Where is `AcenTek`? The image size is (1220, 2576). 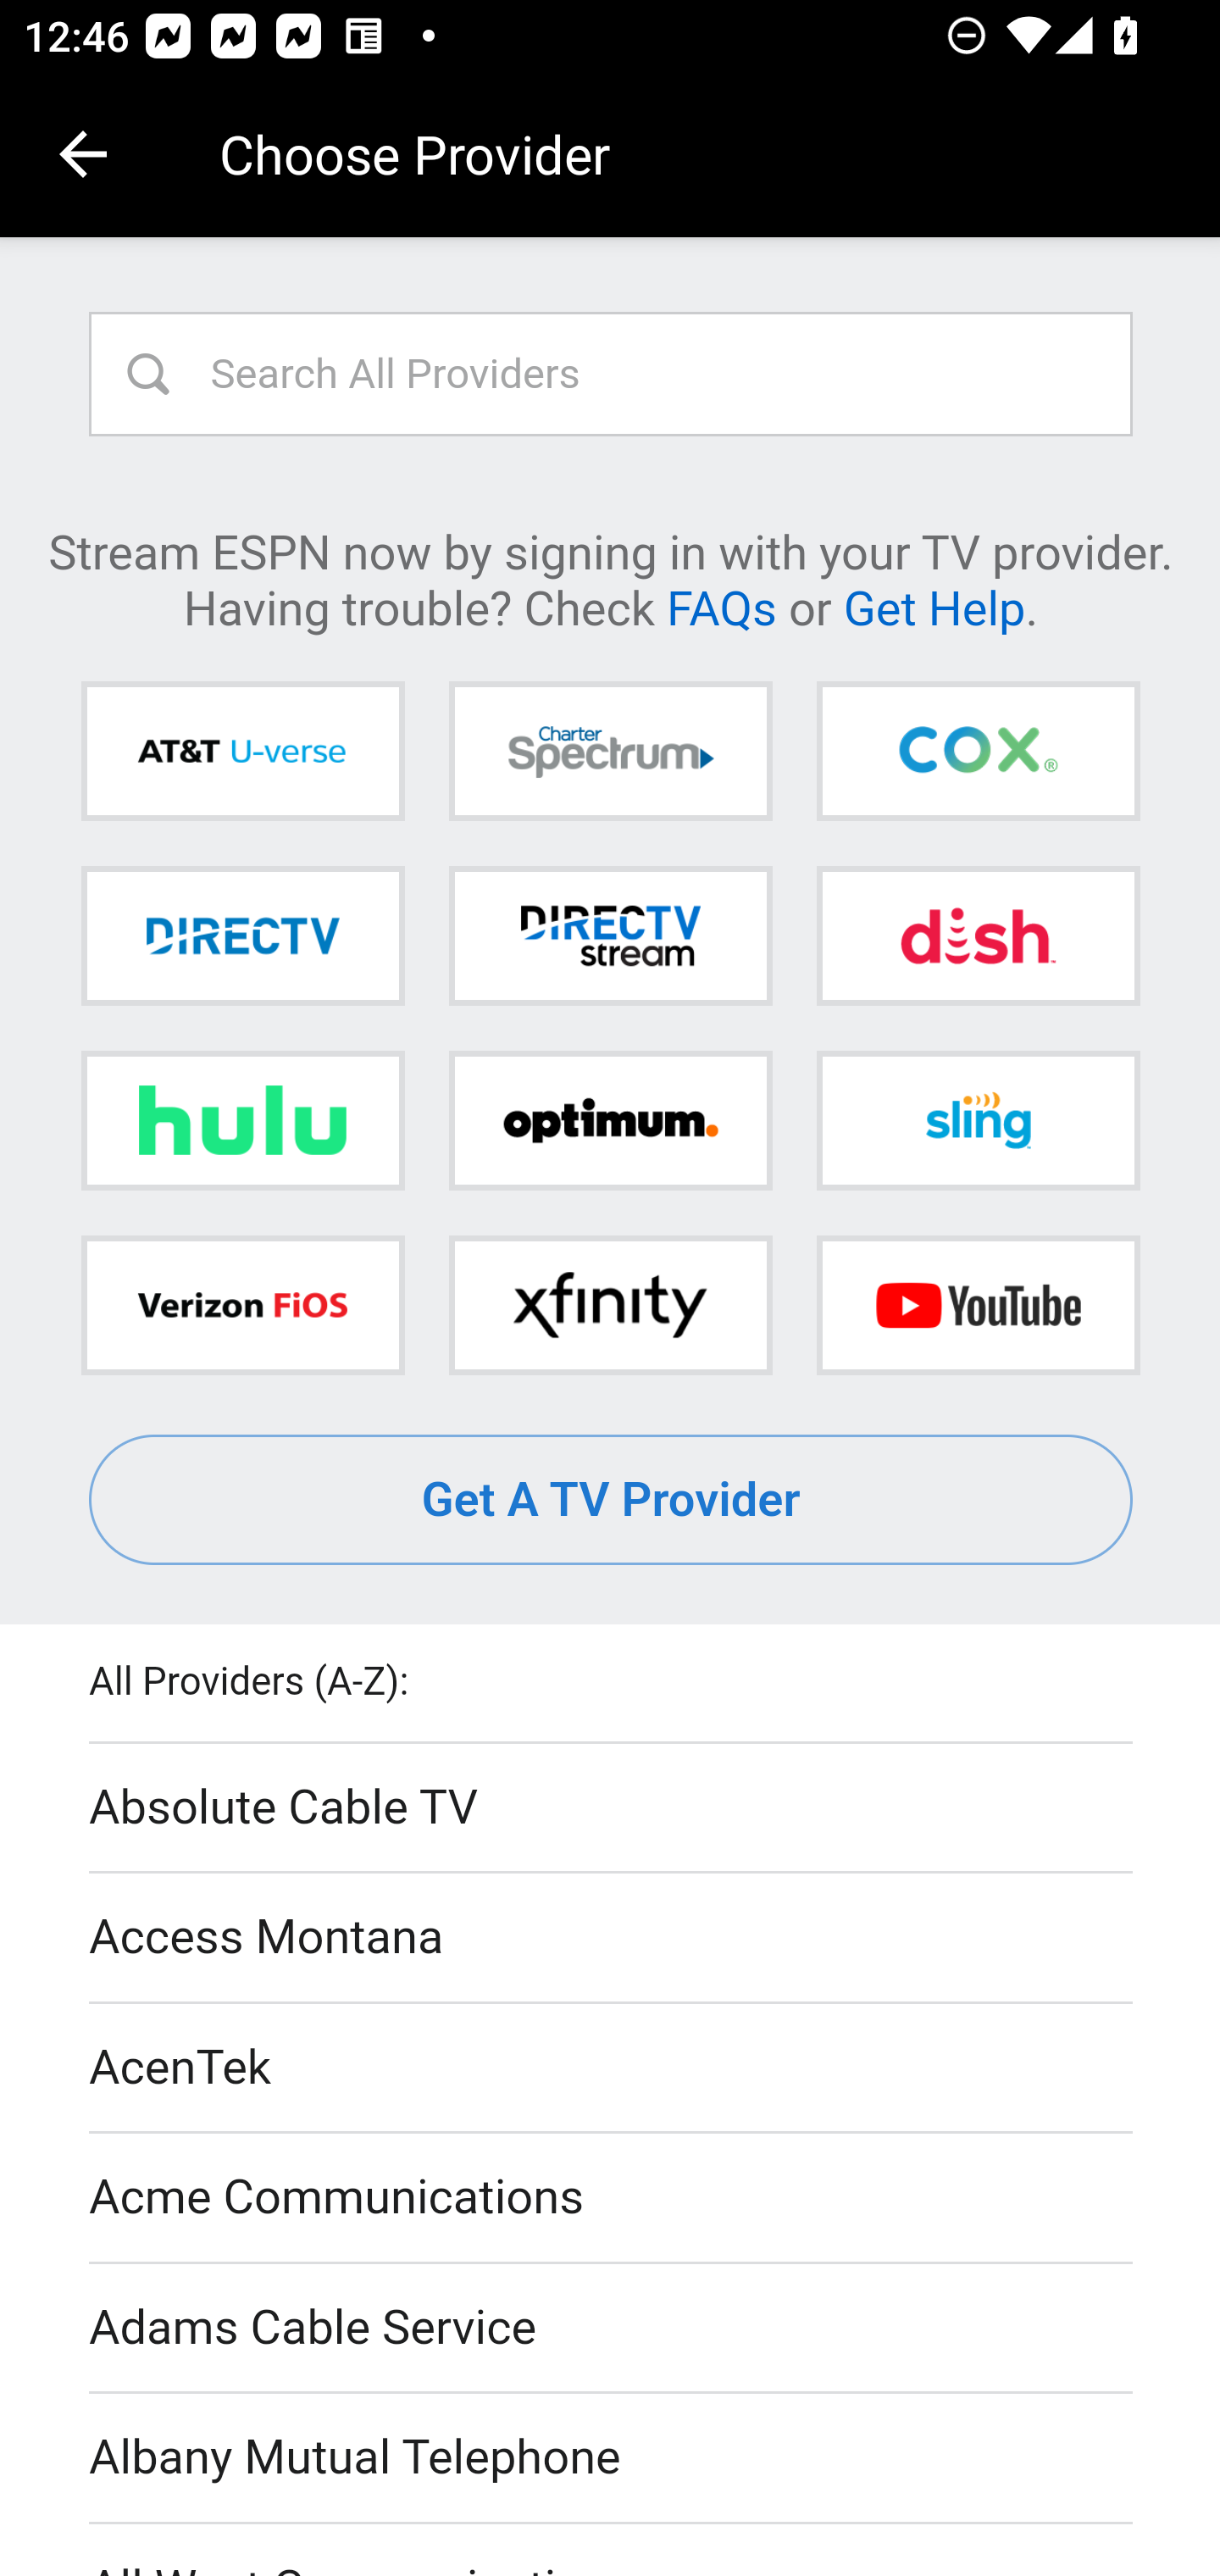 AcenTek is located at coordinates (612, 2068).